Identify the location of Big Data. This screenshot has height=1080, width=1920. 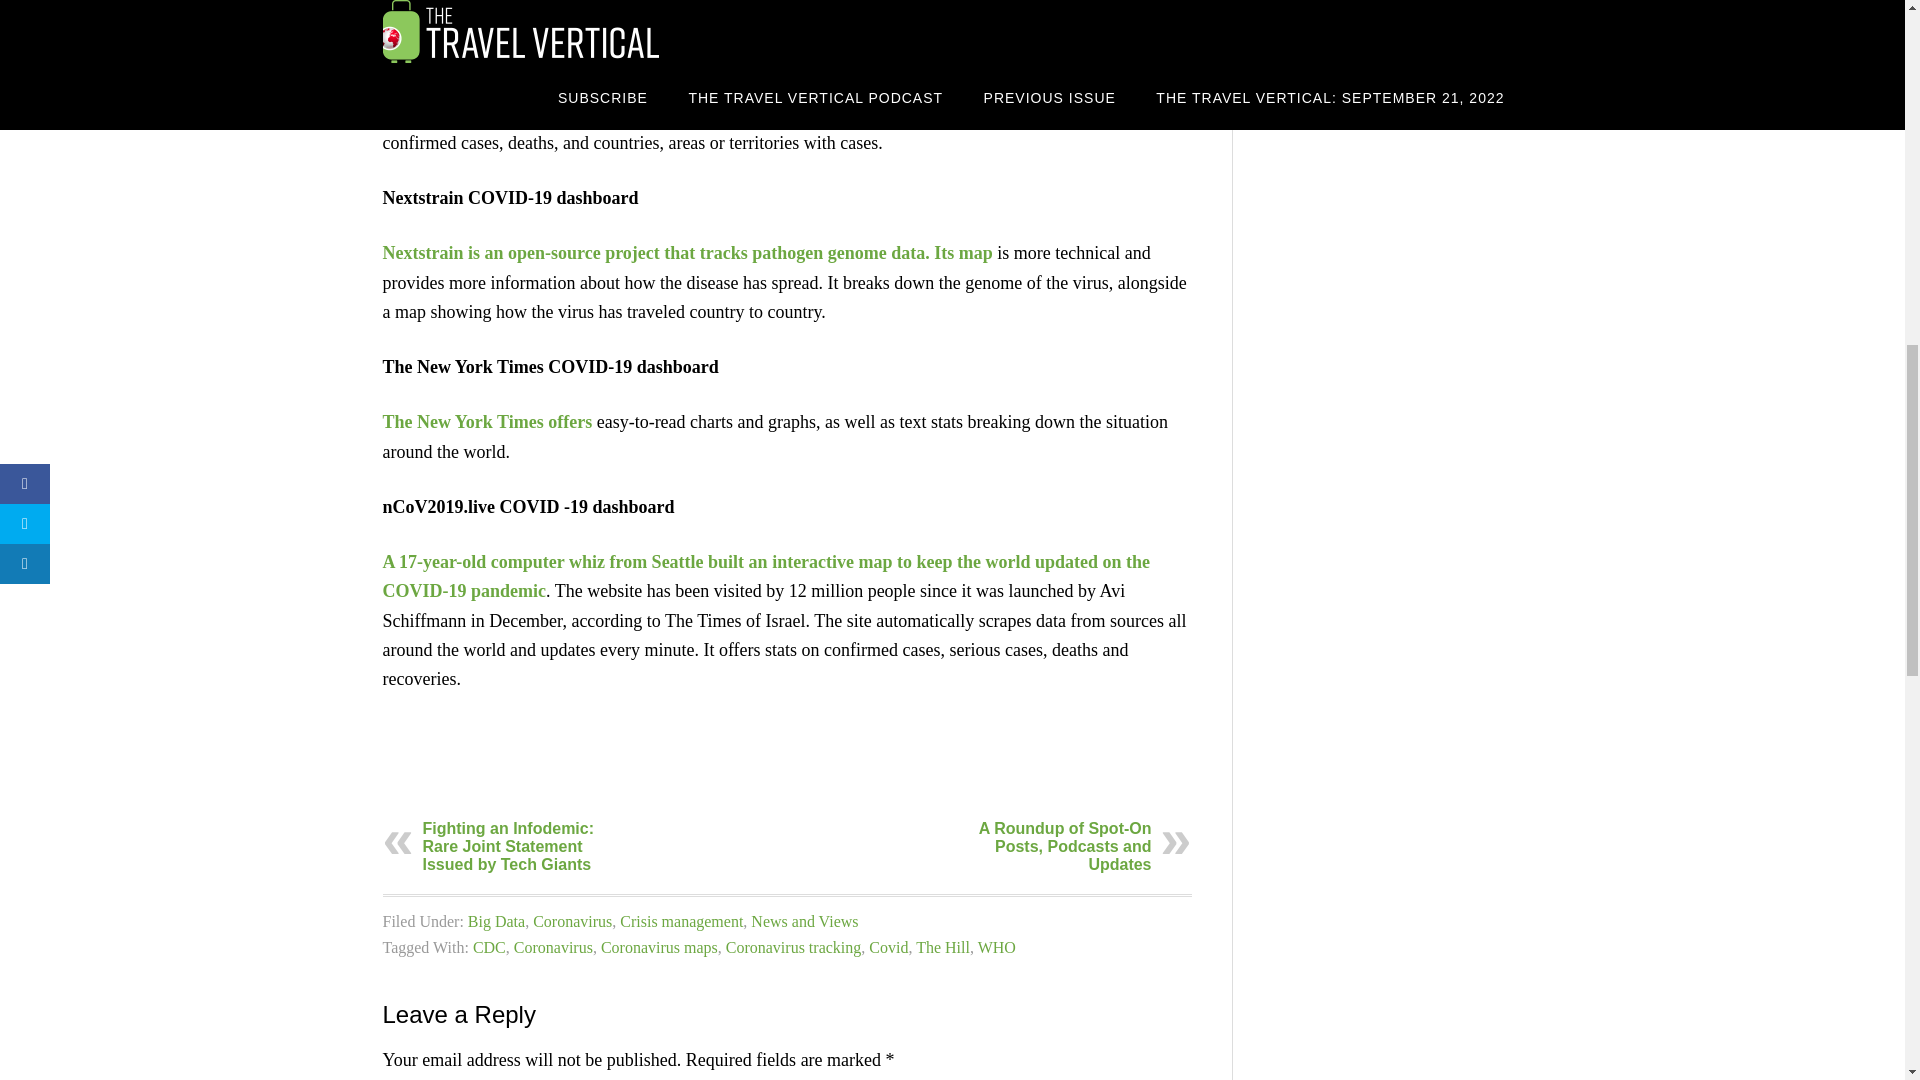
(496, 920).